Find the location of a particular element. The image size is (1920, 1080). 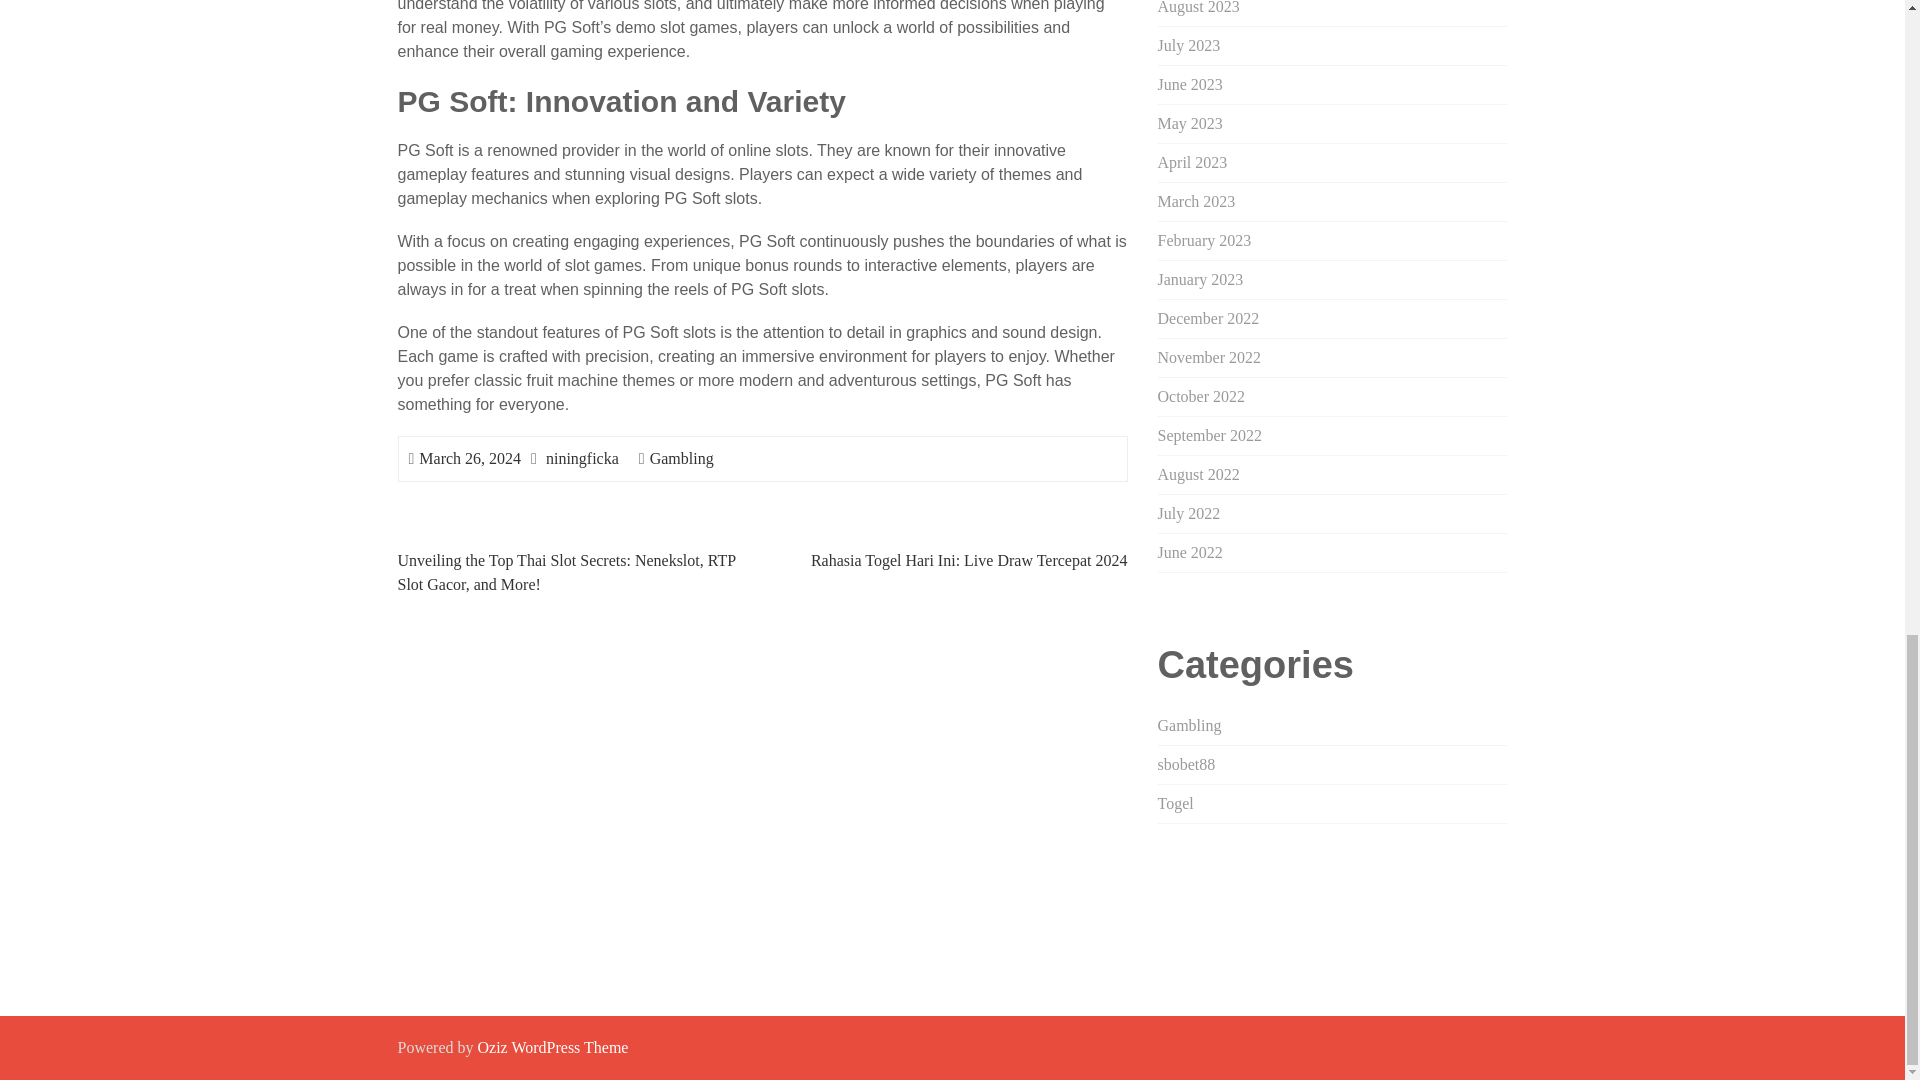

niningficka is located at coordinates (582, 458).